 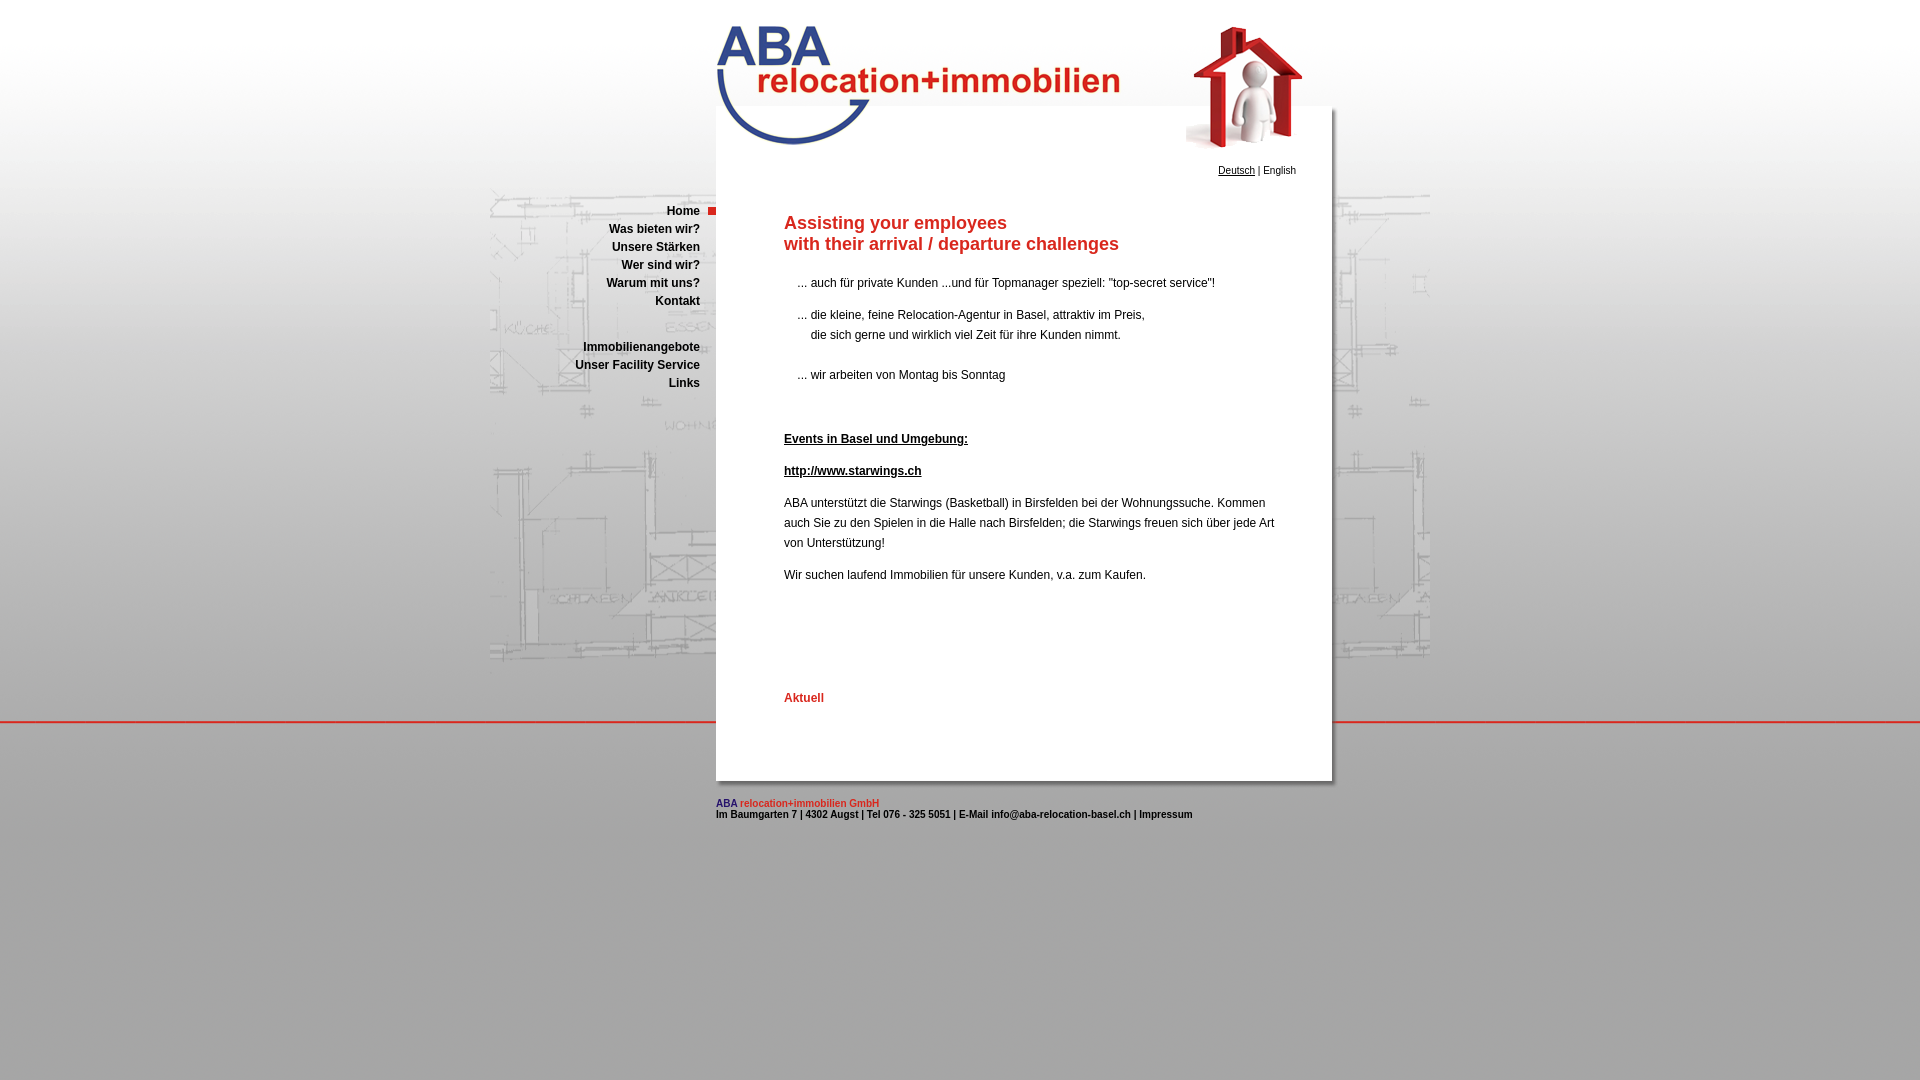 What do you see at coordinates (602, 382) in the screenshot?
I see `Links` at bounding box center [602, 382].